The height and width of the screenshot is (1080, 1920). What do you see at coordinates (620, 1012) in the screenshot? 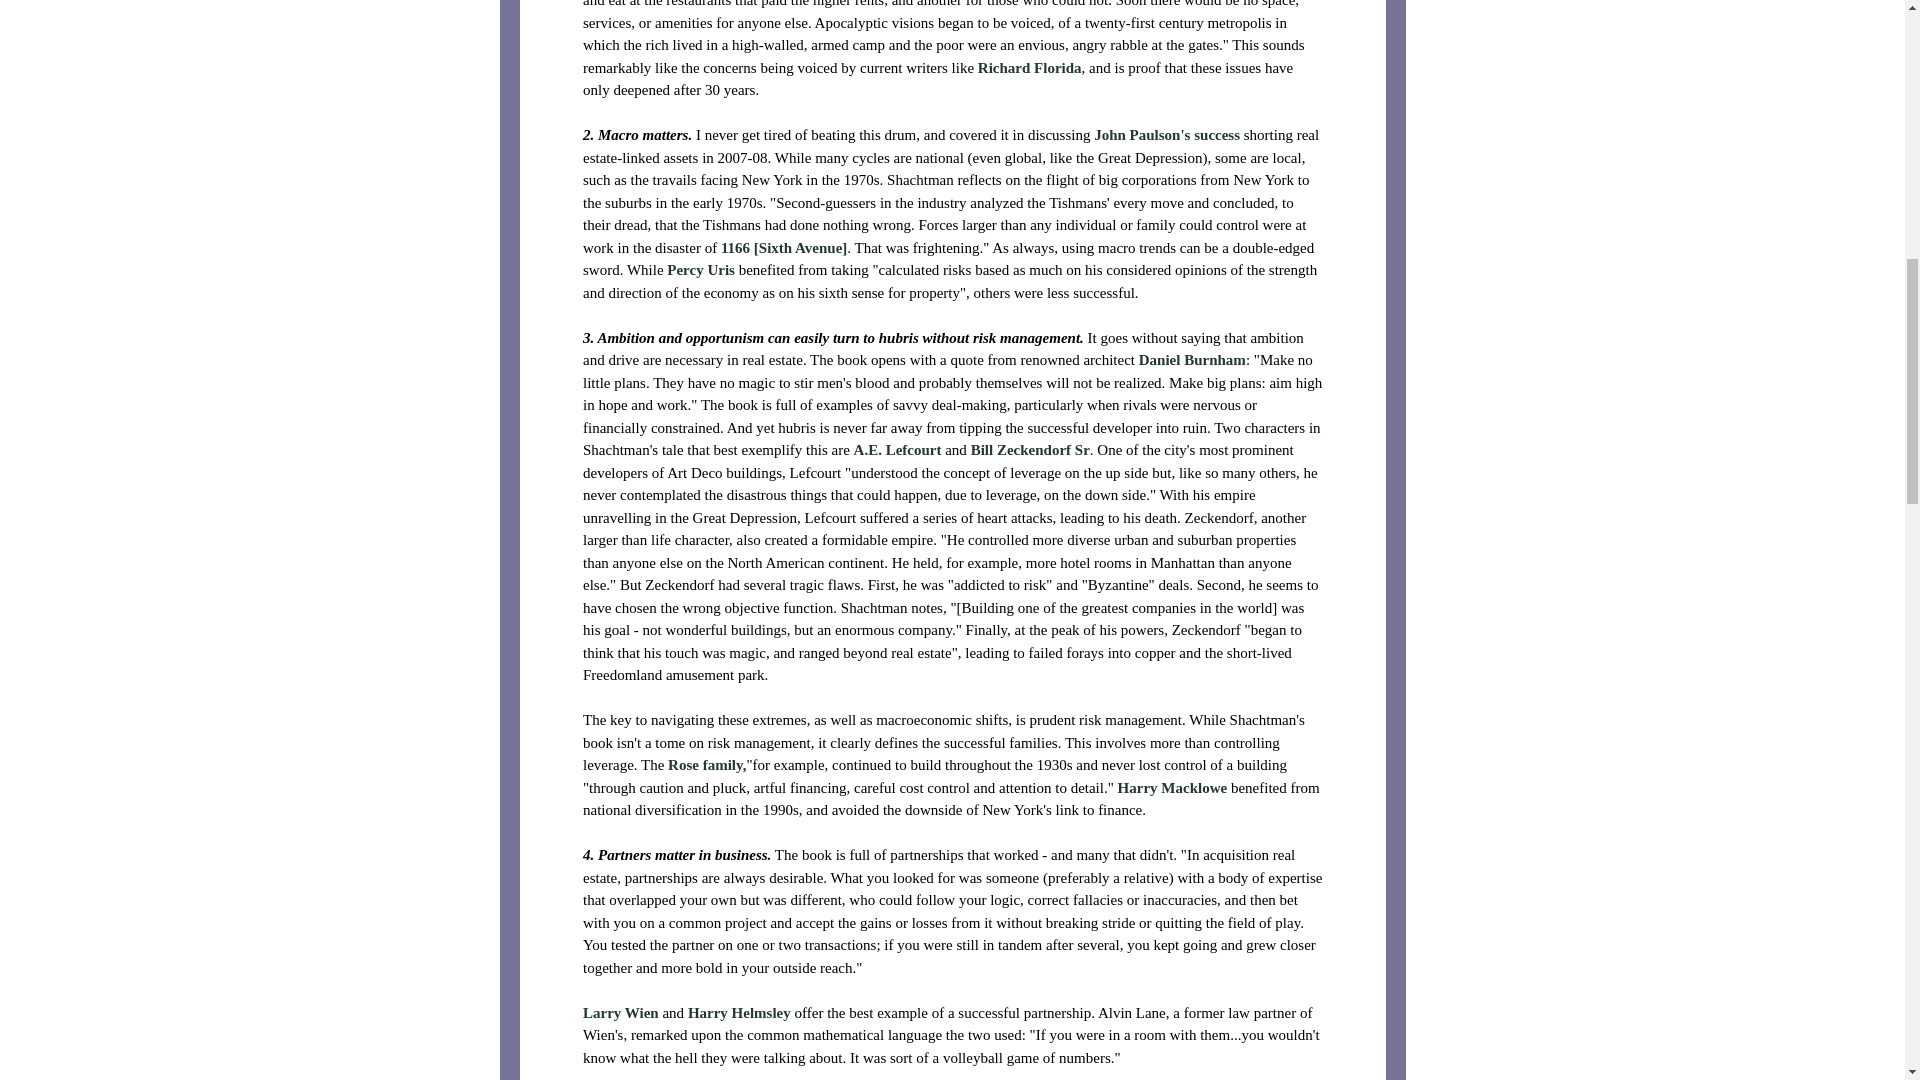
I see `Larry Wien` at bounding box center [620, 1012].